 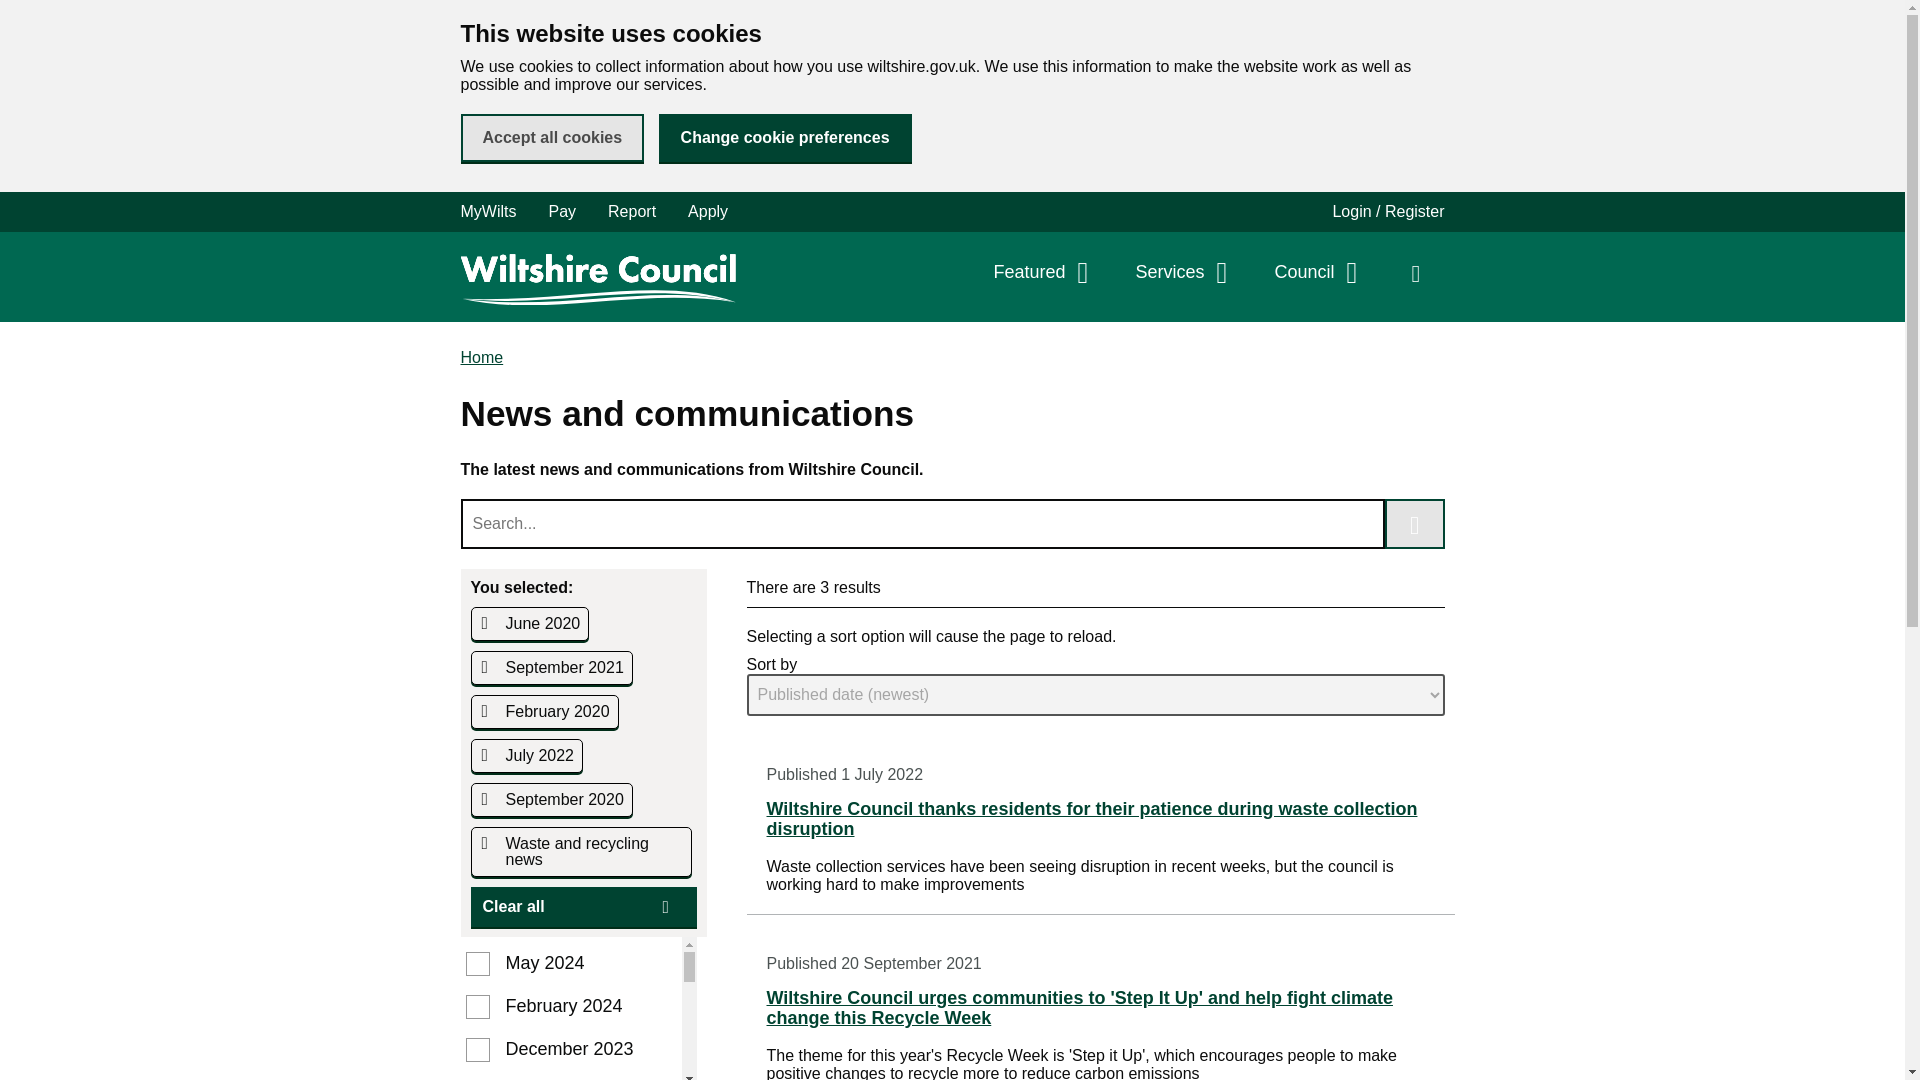 What do you see at coordinates (632, 212) in the screenshot?
I see `Report` at bounding box center [632, 212].